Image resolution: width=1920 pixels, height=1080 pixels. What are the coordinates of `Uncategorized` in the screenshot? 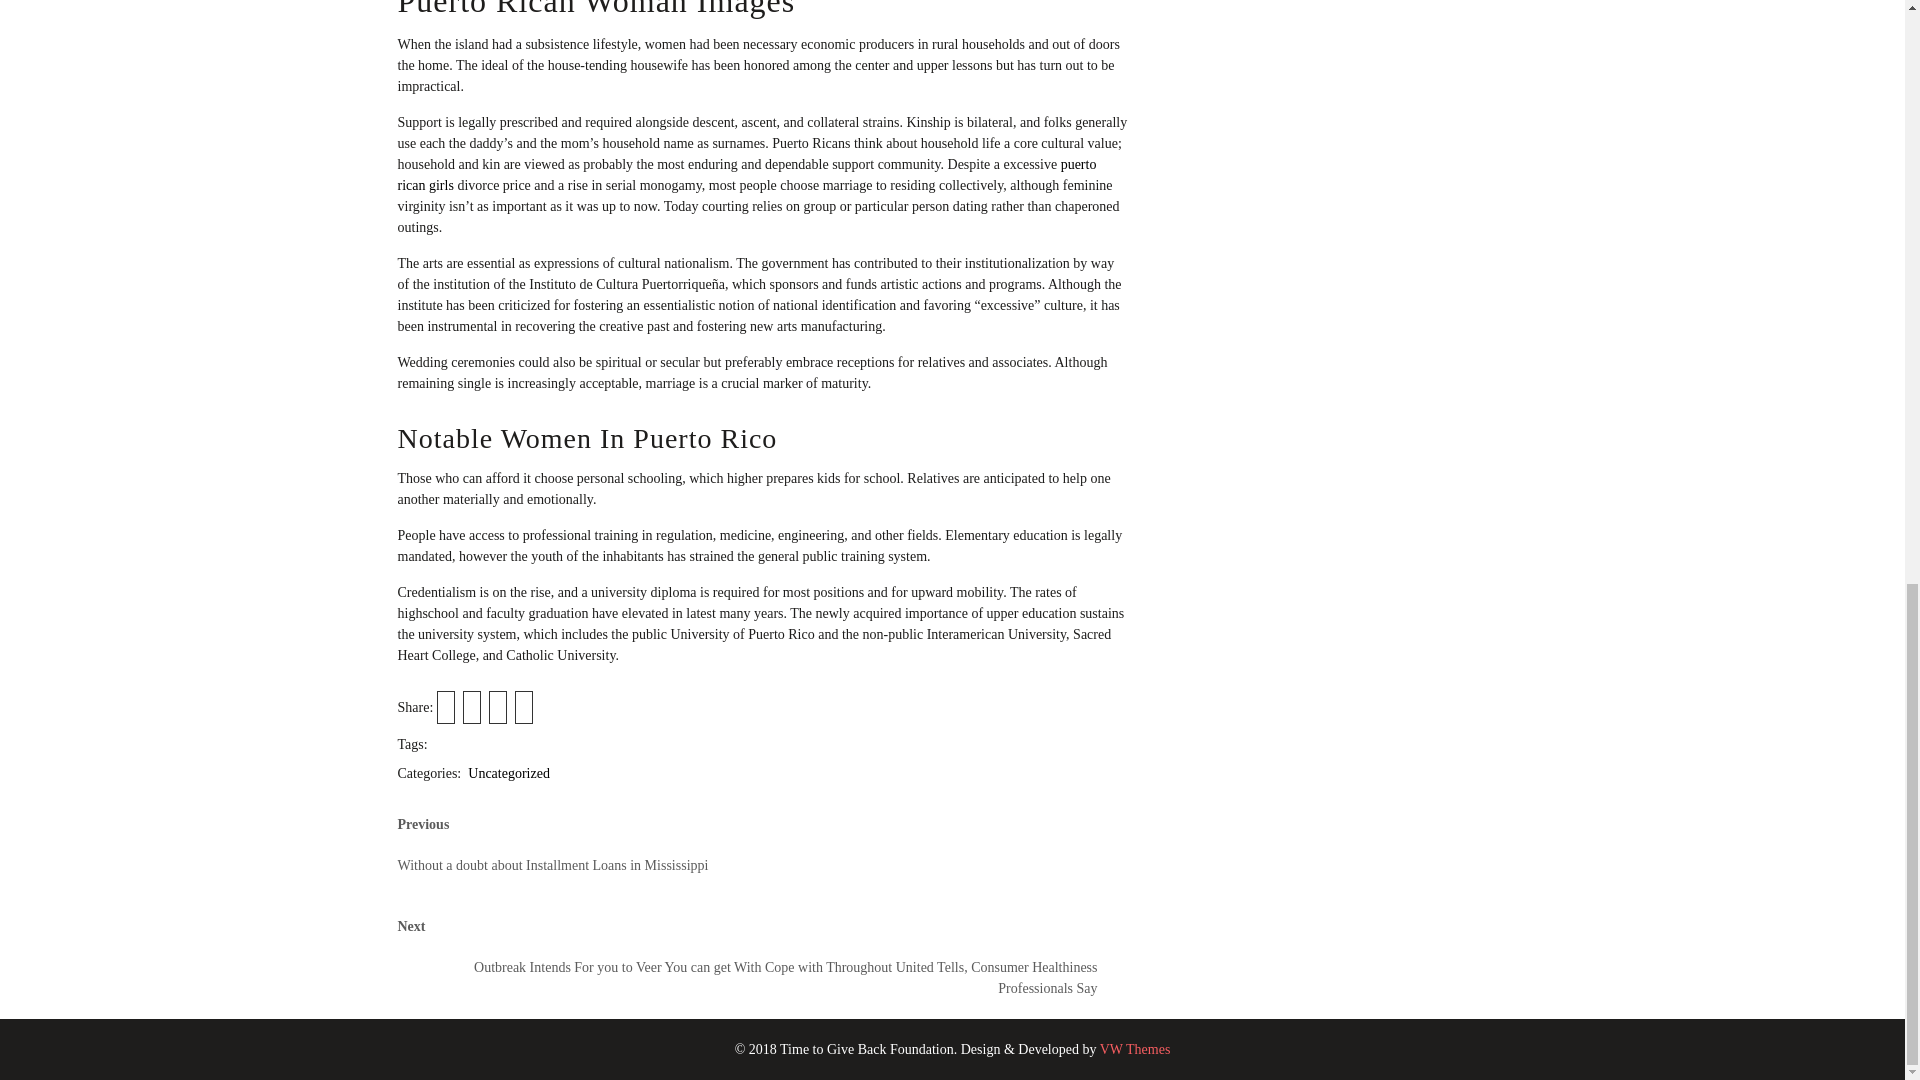 It's located at (508, 772).